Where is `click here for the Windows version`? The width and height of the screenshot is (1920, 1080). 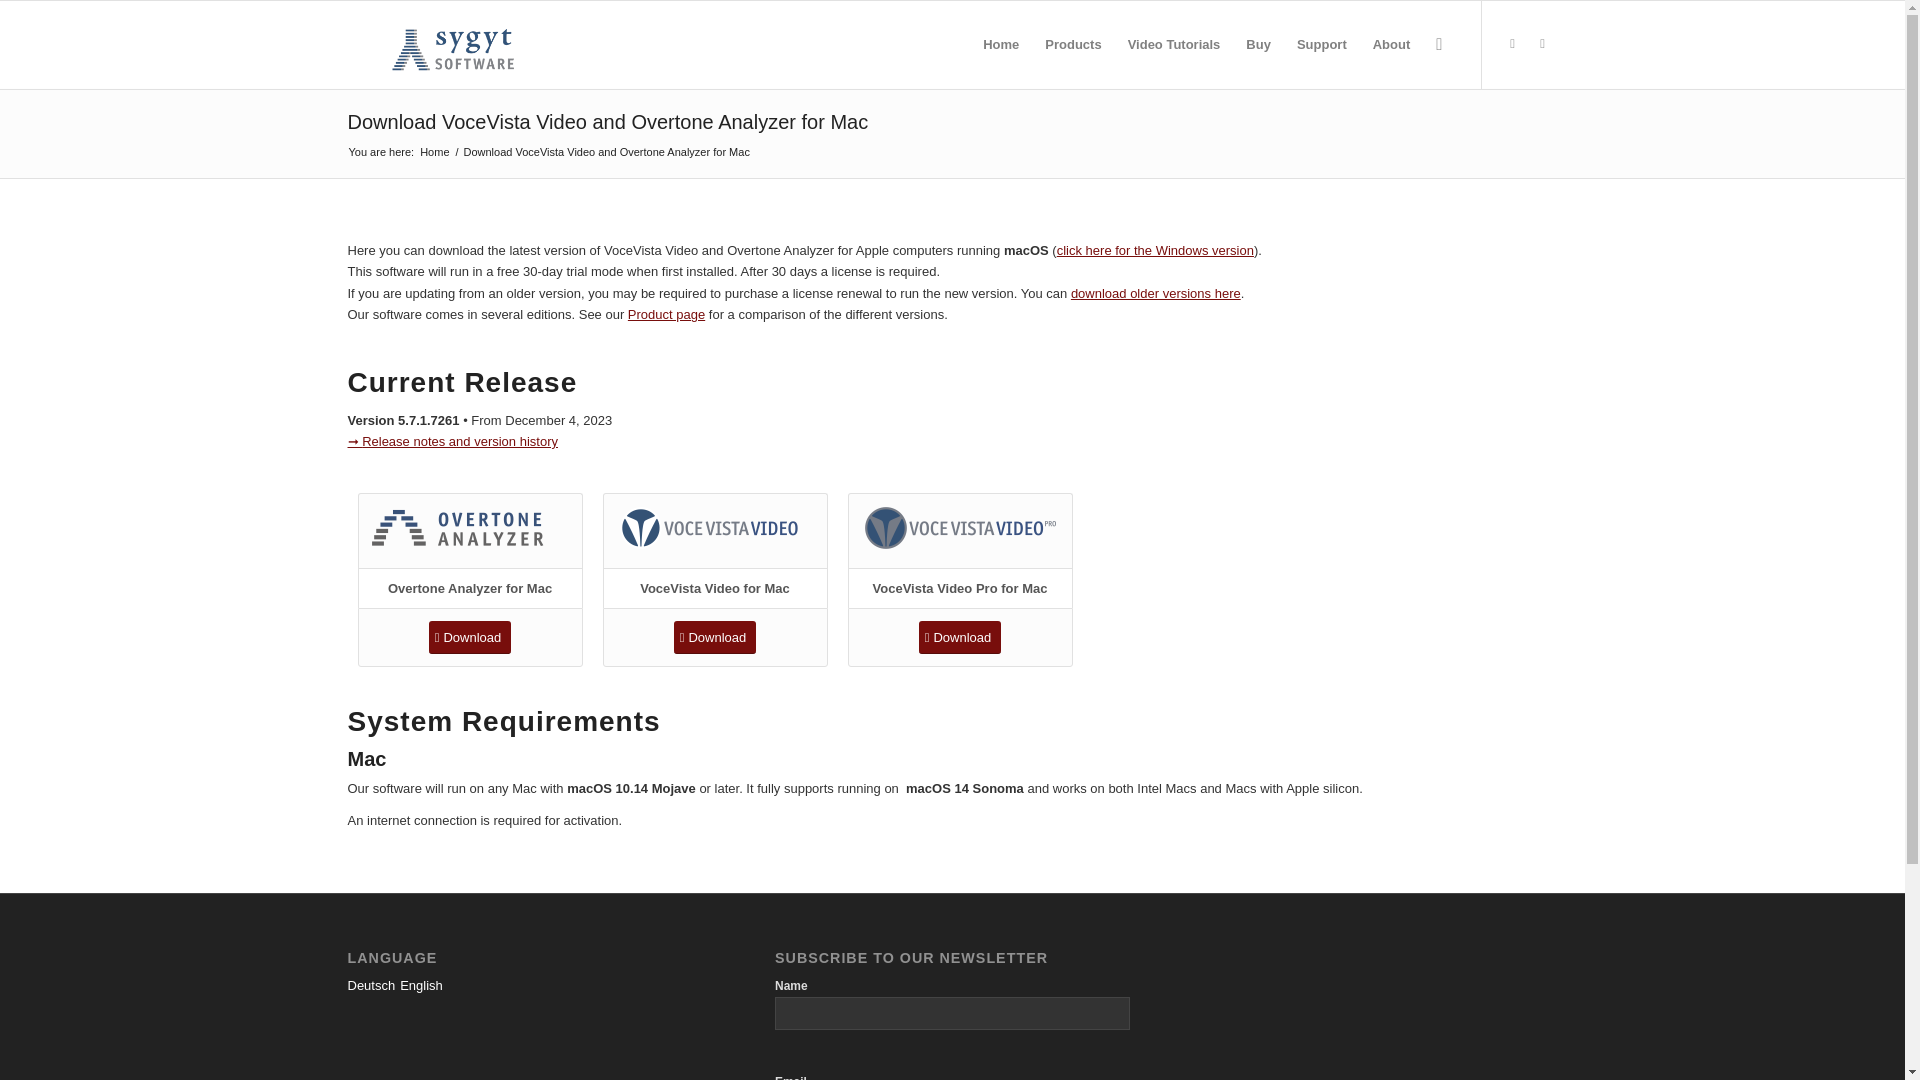
click here for the Windows version is located at coordinates (1155, 250).